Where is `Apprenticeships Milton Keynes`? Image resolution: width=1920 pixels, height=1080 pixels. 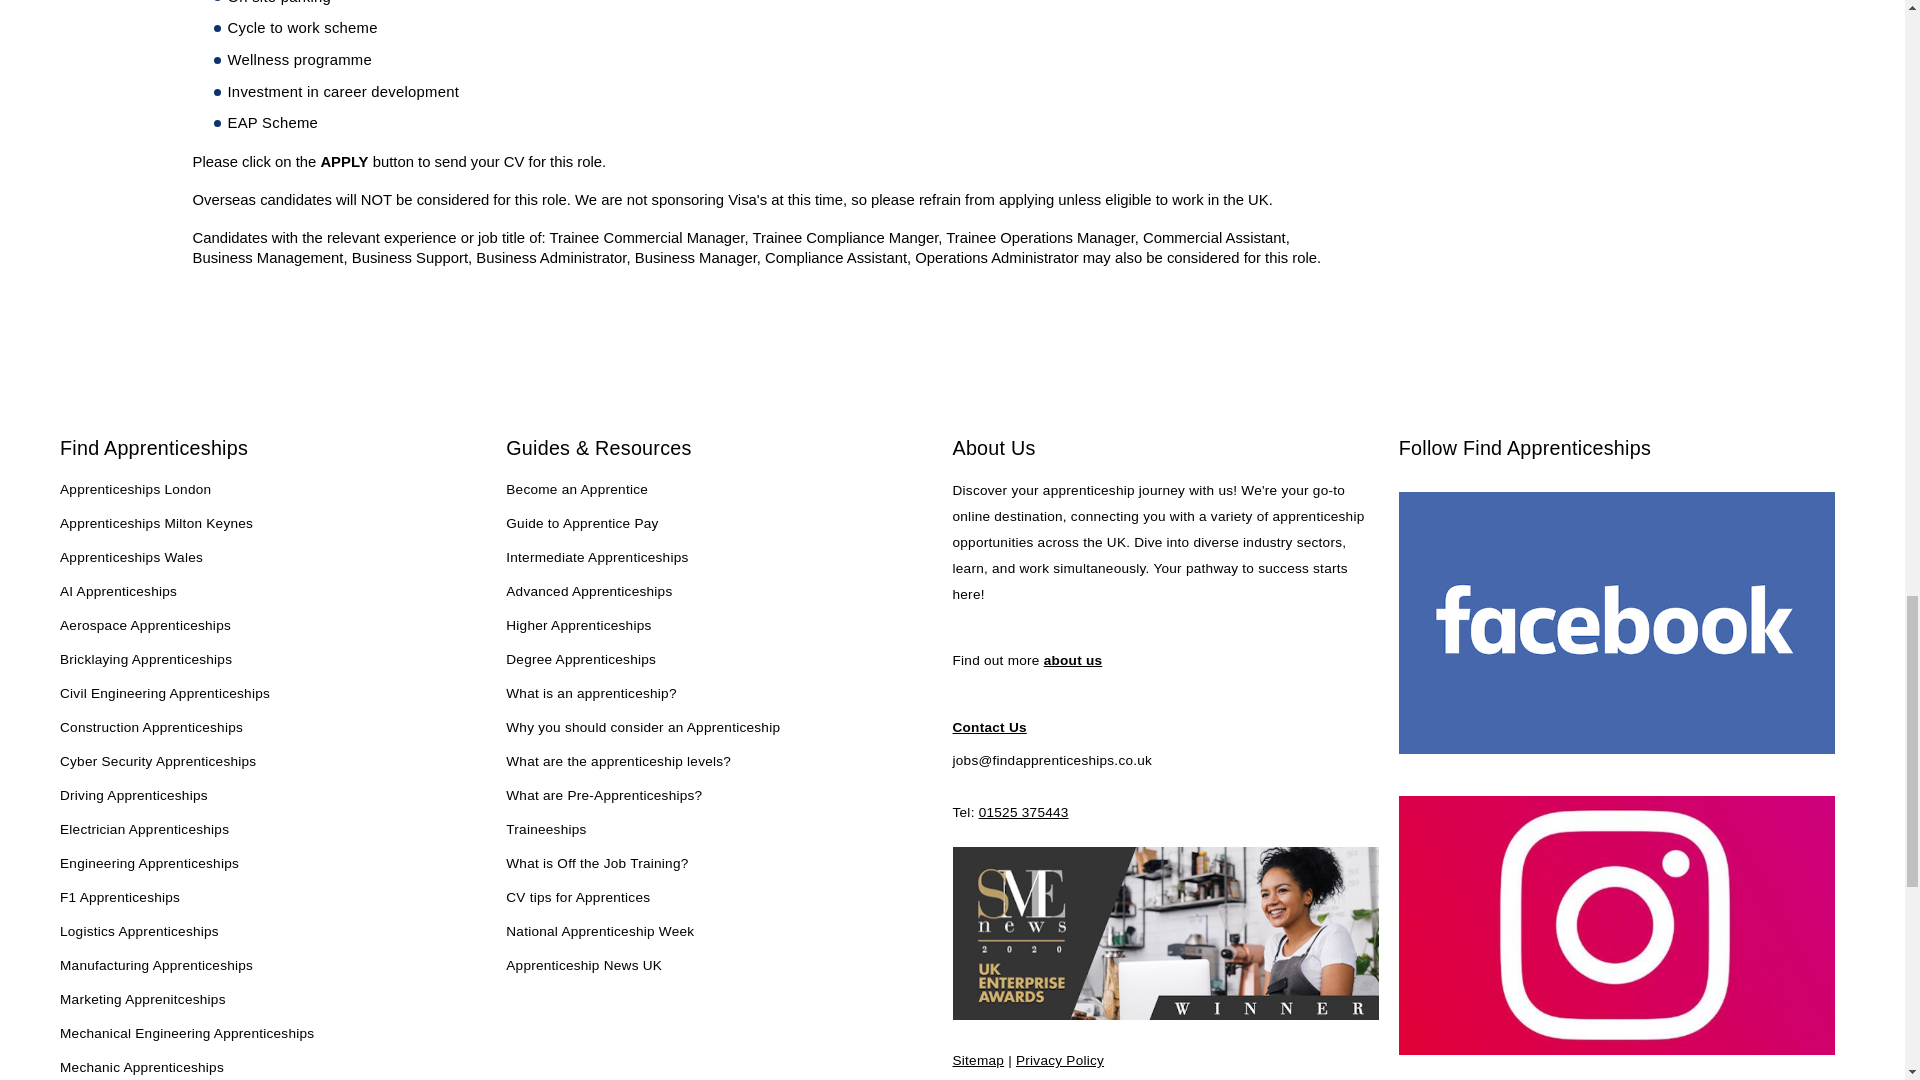
Apprenticeships Milton Keynes is located at coordinates (156, 524).